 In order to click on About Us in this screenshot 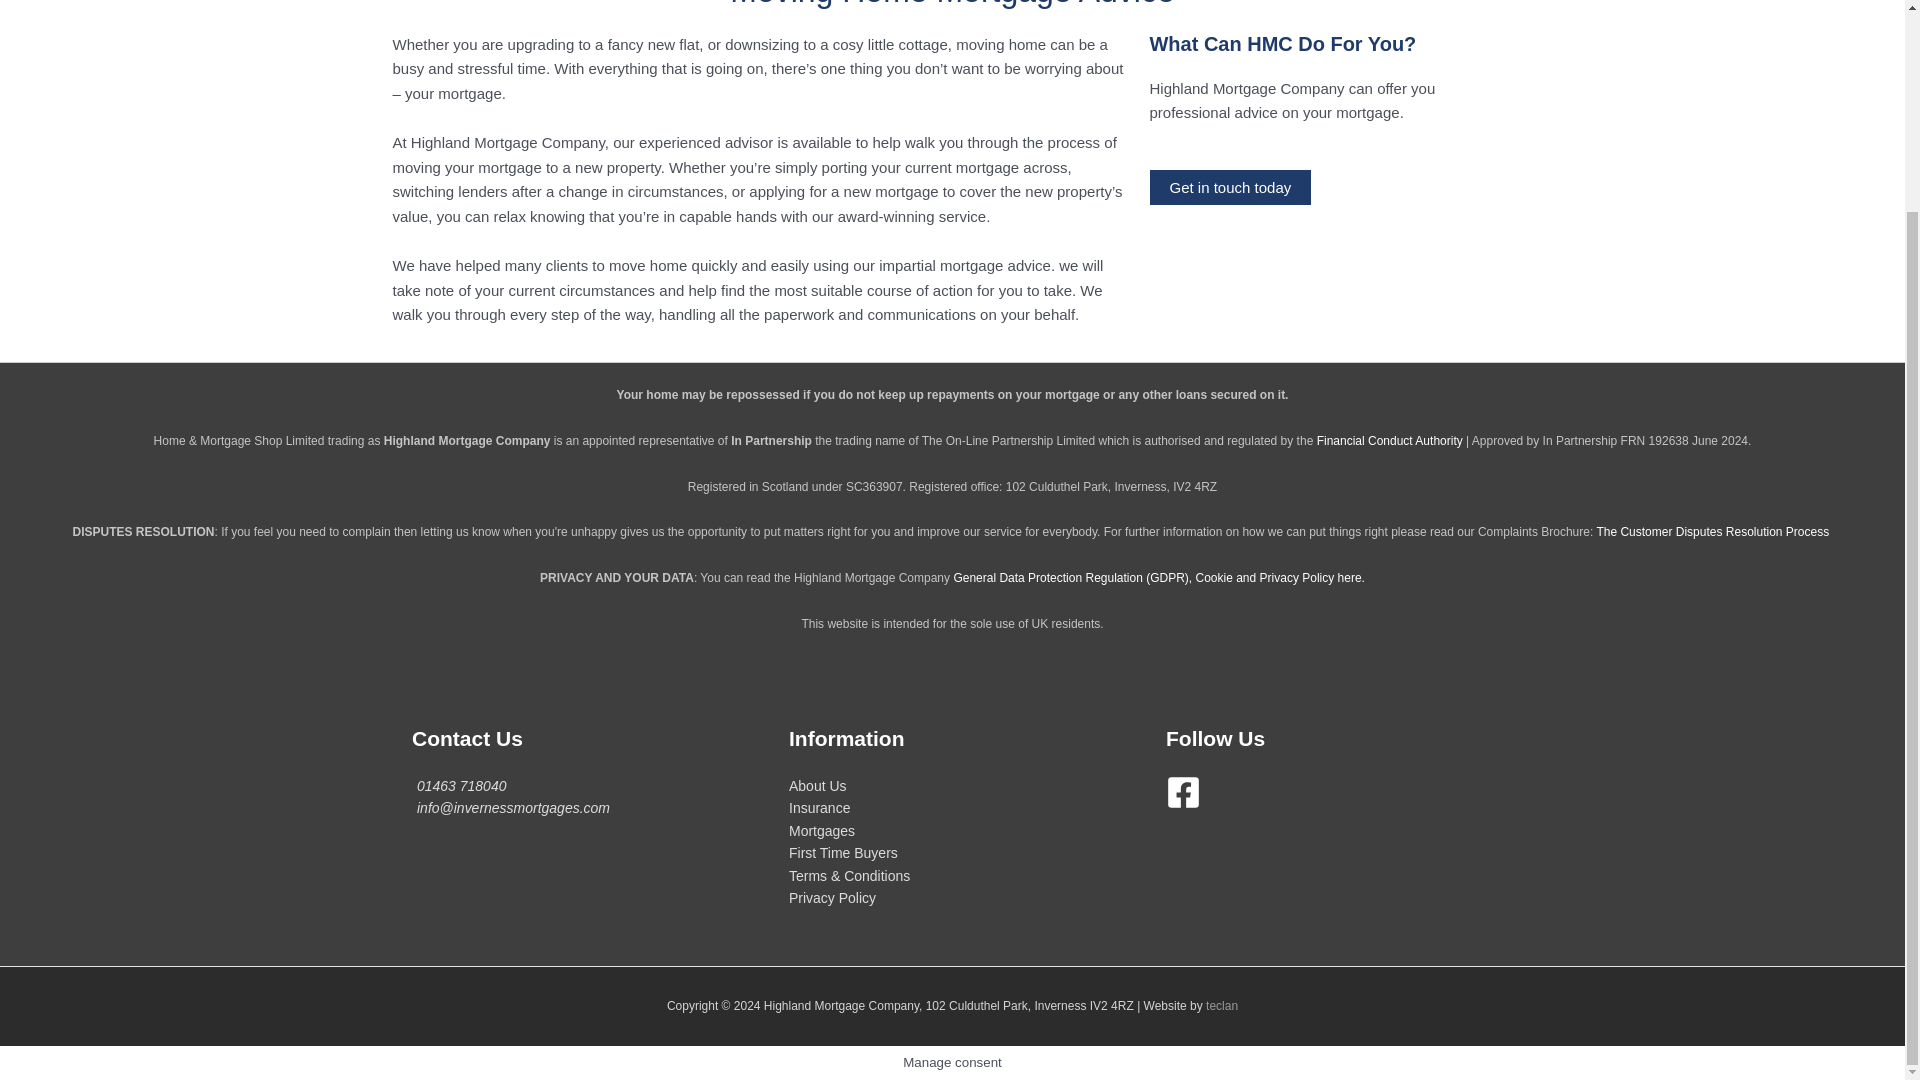, I will do `click(818, 785)`.